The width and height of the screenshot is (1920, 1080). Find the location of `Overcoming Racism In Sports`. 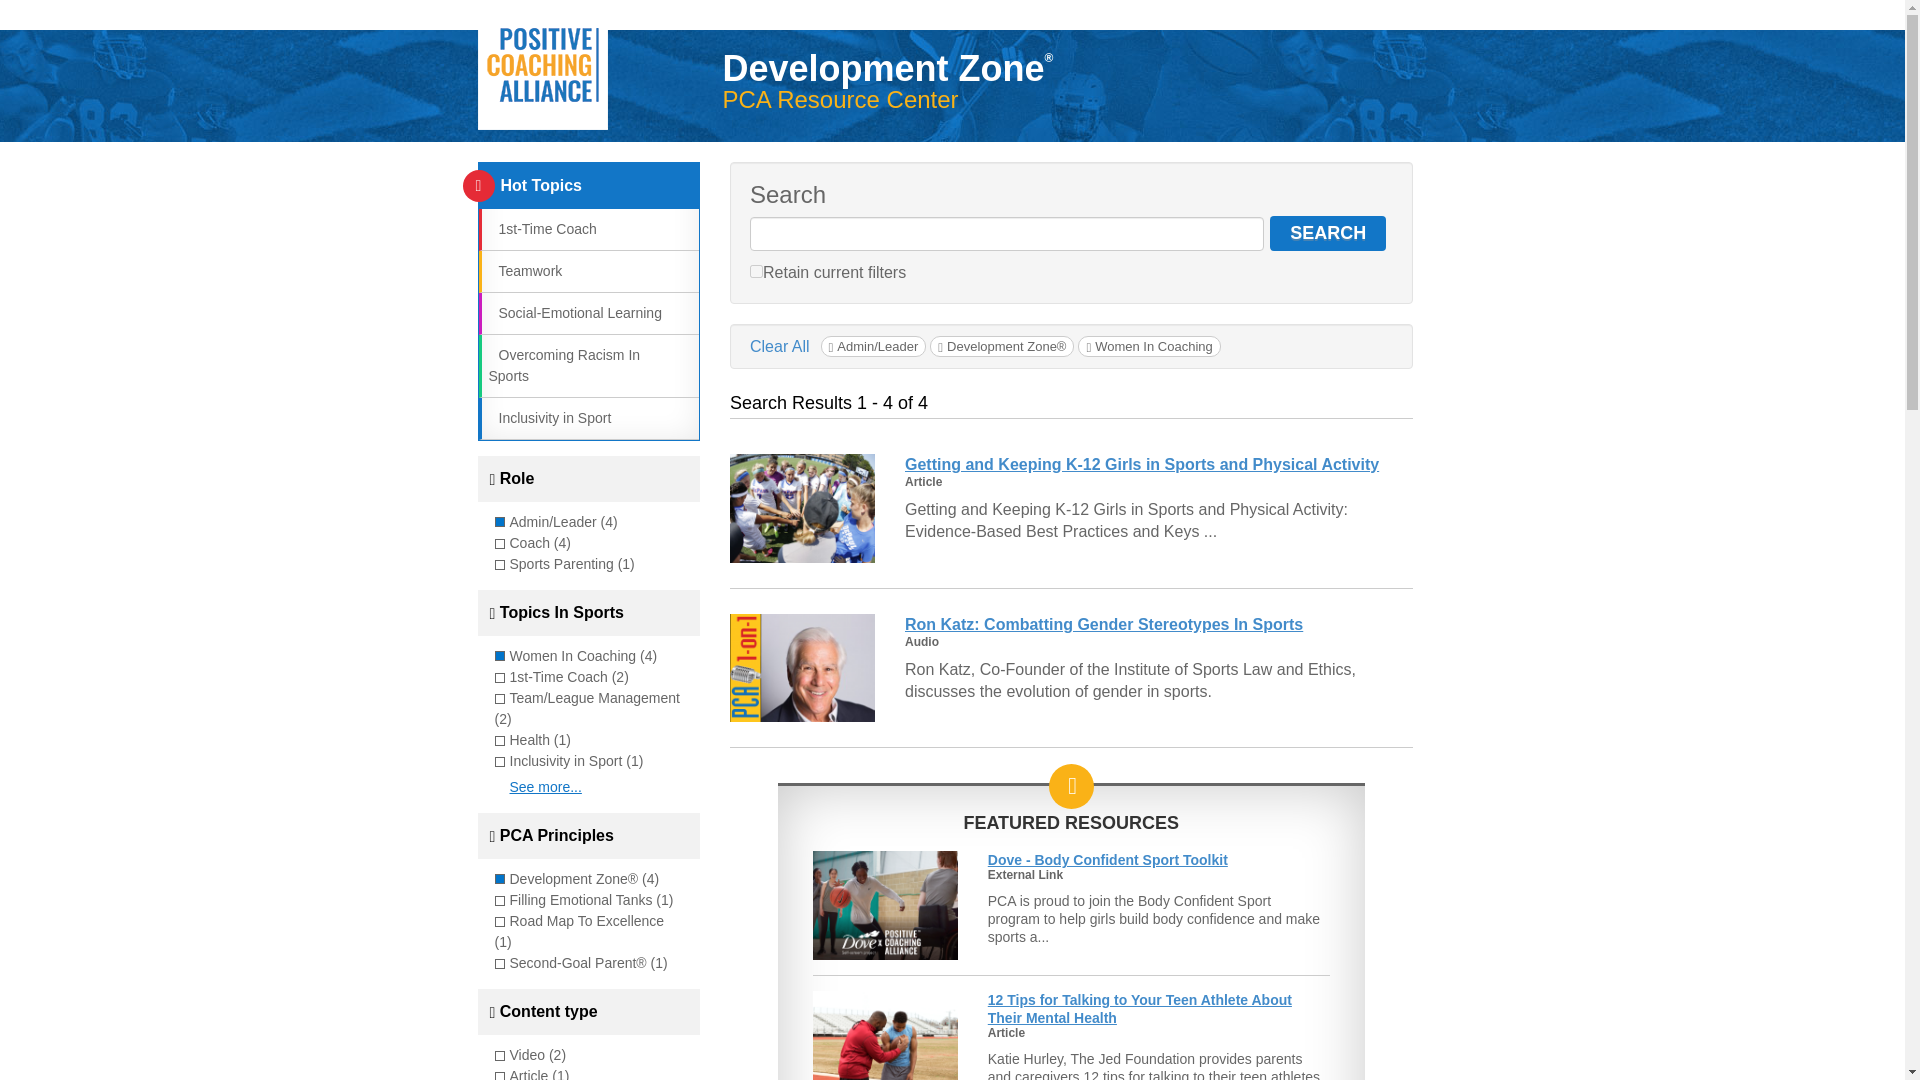

Overcoming Racism In Sports is located at coordinates (563, 365).